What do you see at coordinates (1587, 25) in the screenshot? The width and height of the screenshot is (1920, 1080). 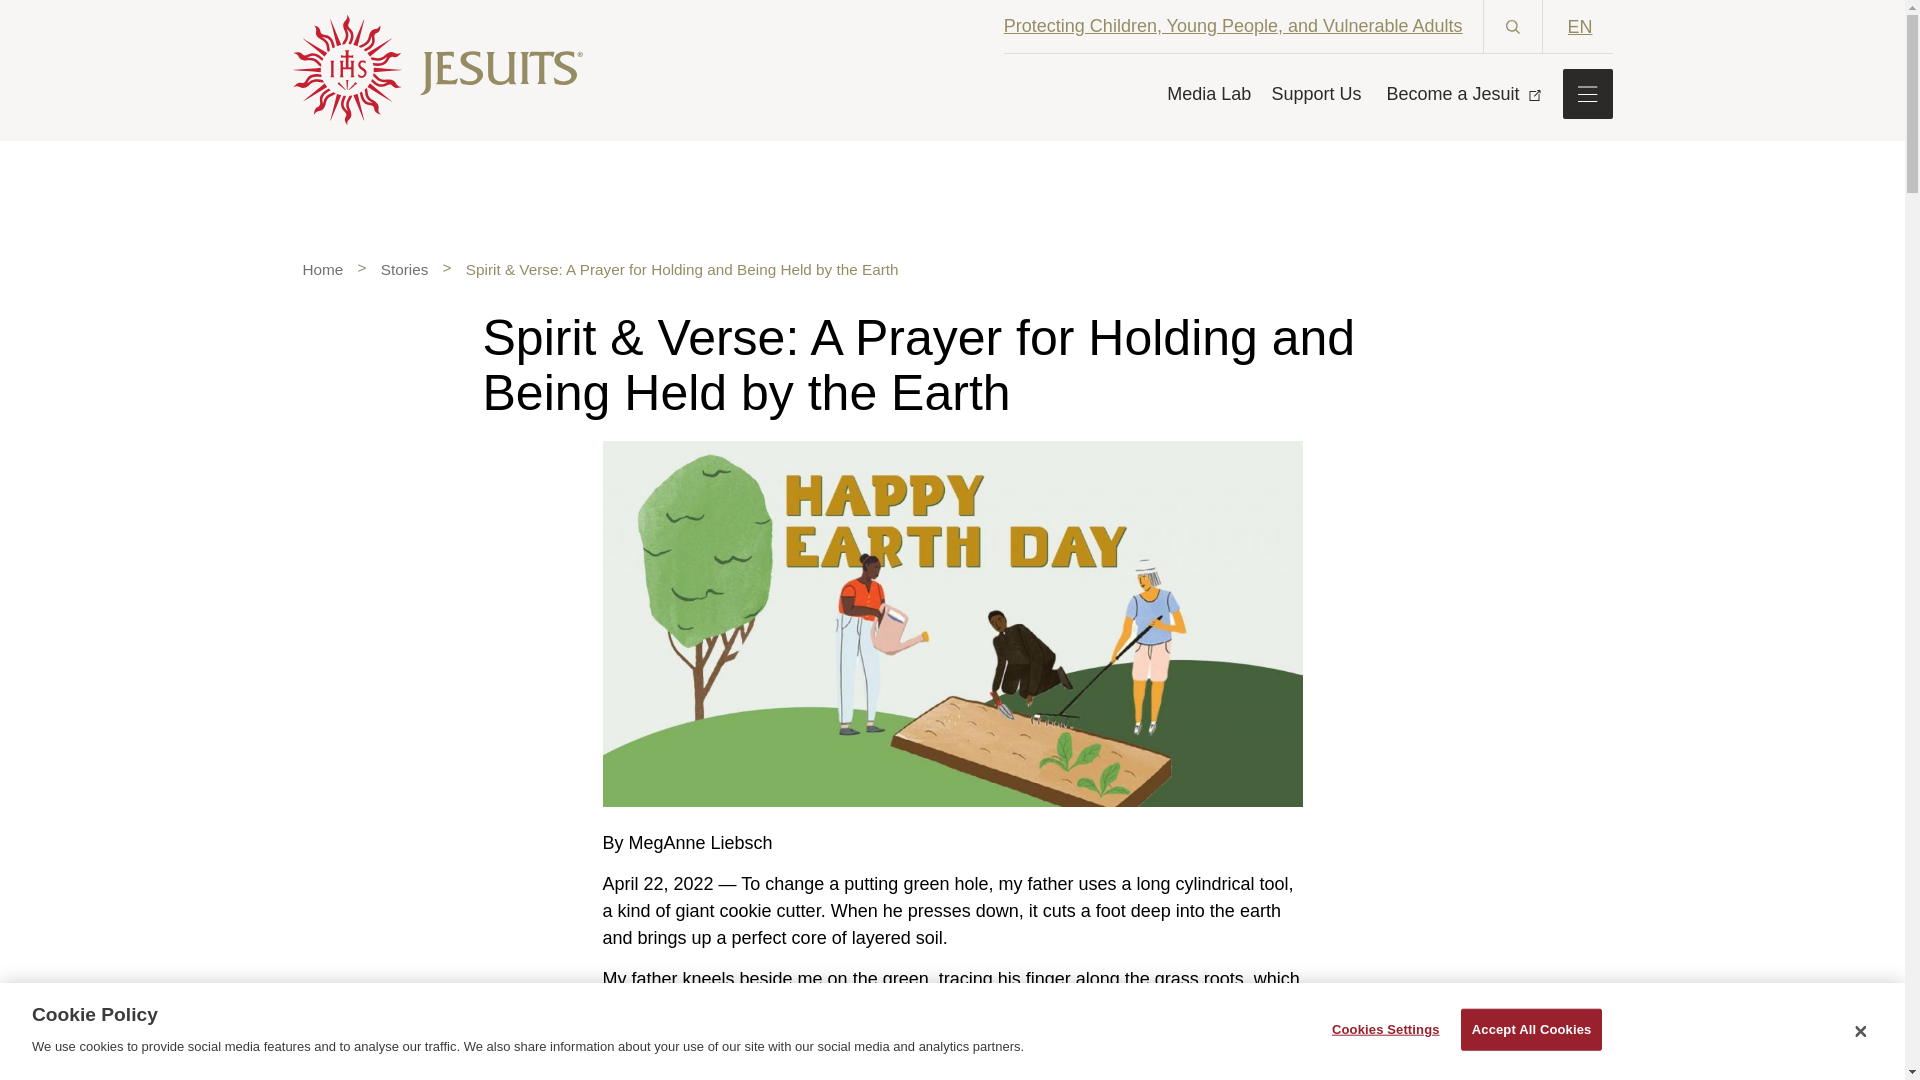 I see `English` at bounding box center [1587, 25].